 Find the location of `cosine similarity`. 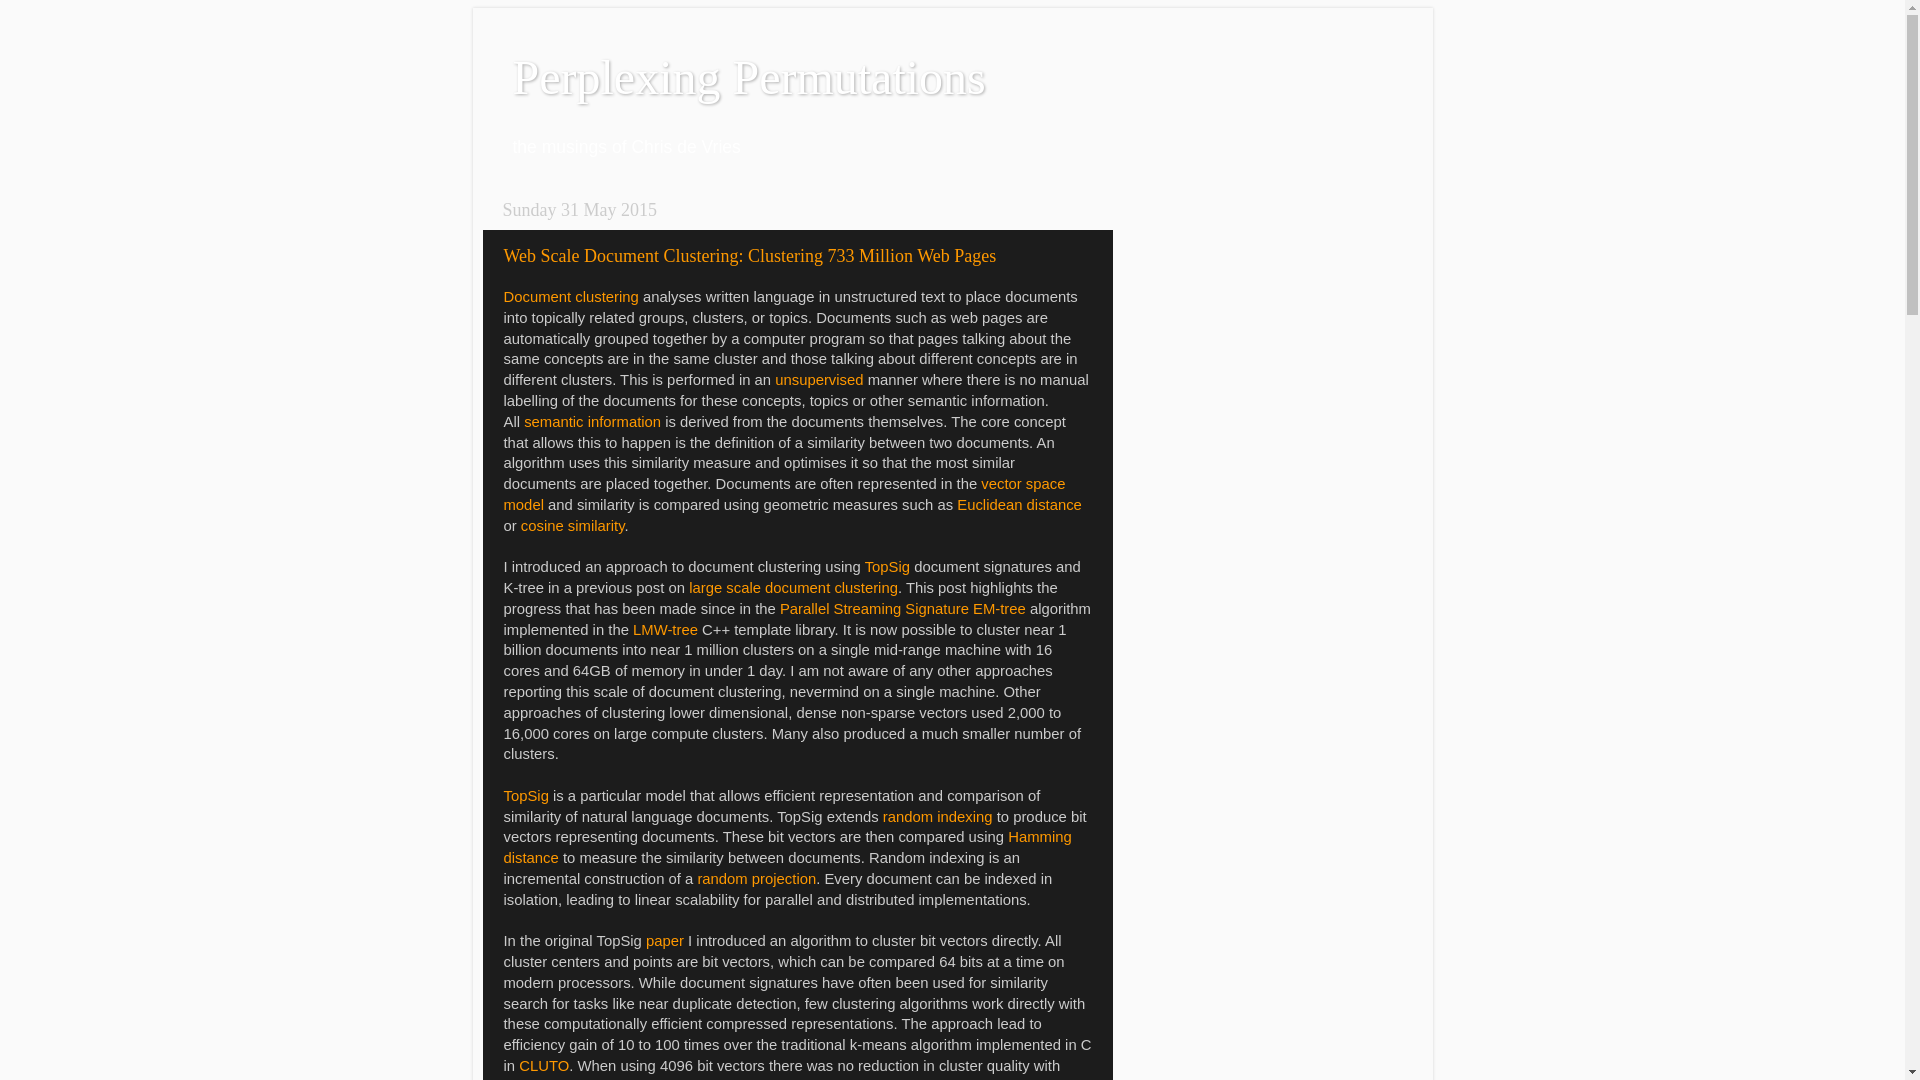

cosine similarity is located at coordinates (573, 526).